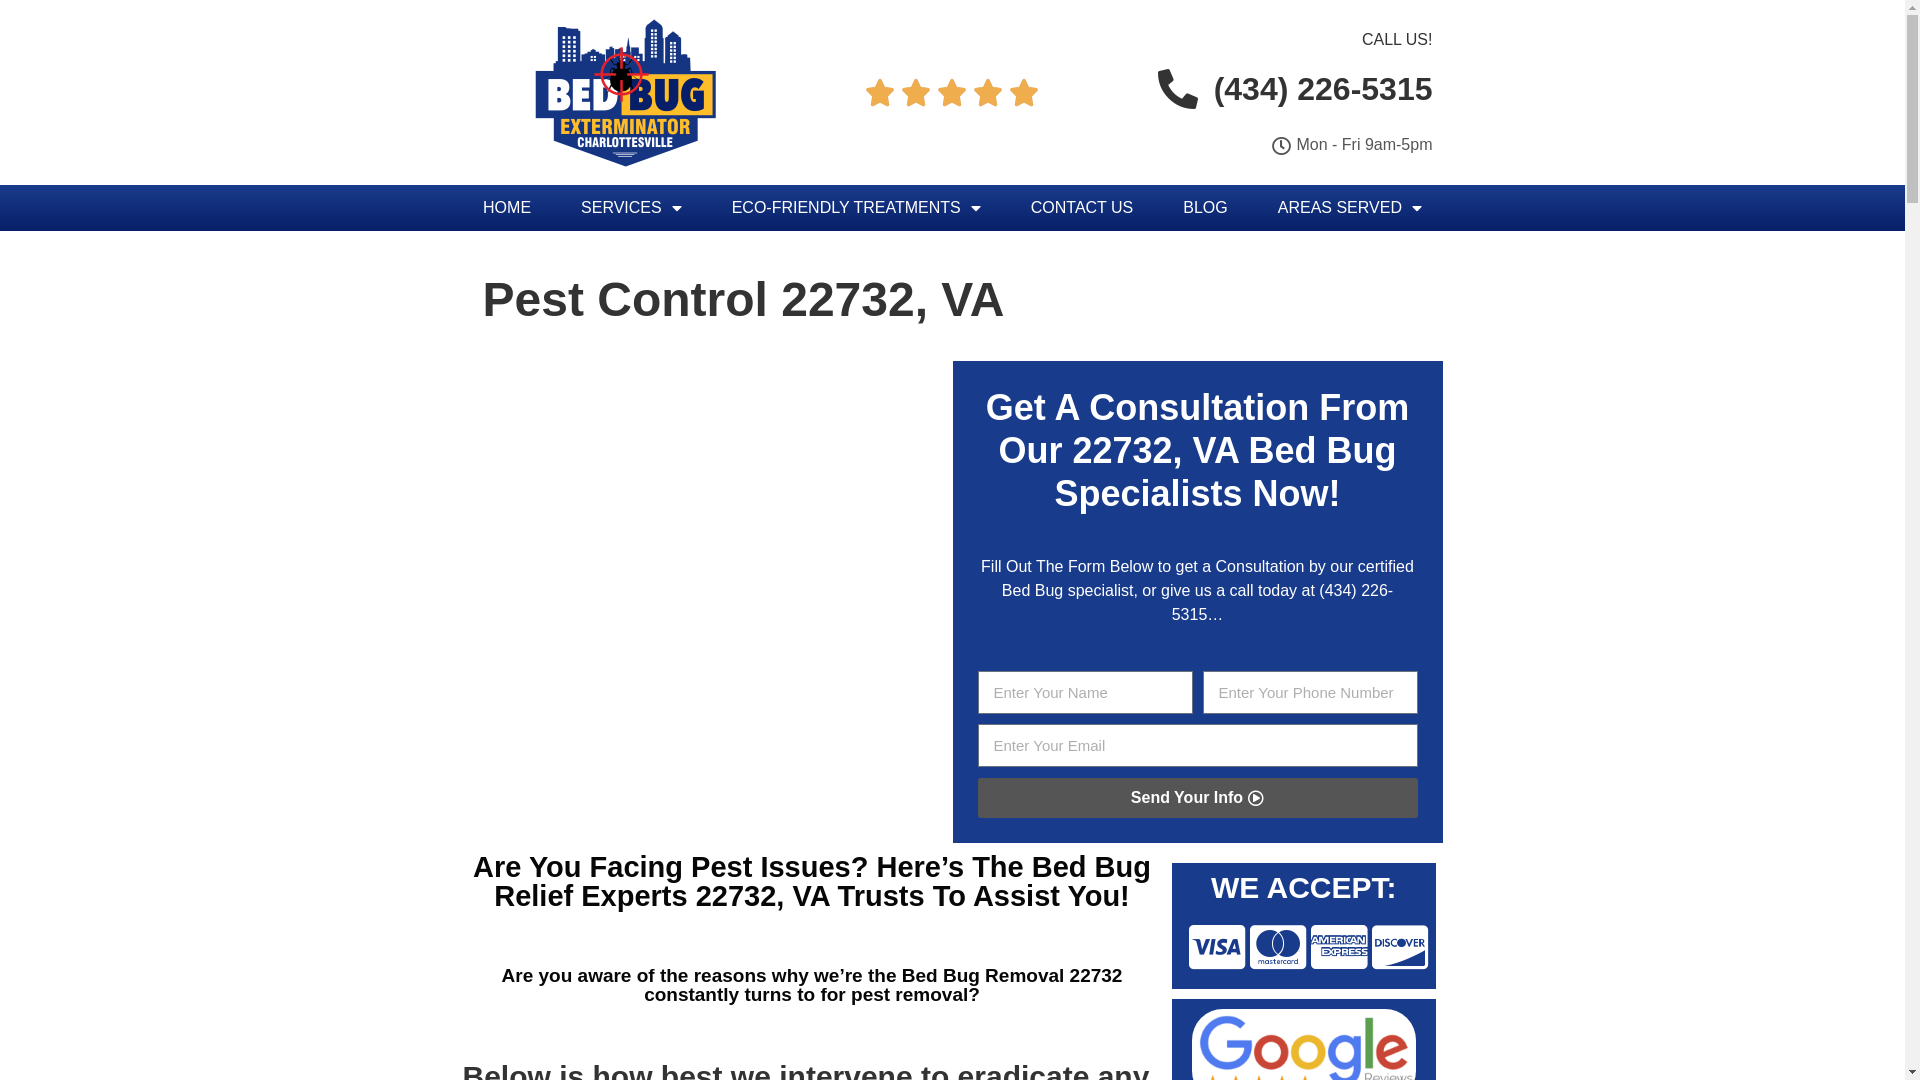 The width and height of the screenshot is (1920, 1080). What do you see at coordinates (632, 208) in the screenshot?
I see `SERVICES` at bounding box center [632, 208].